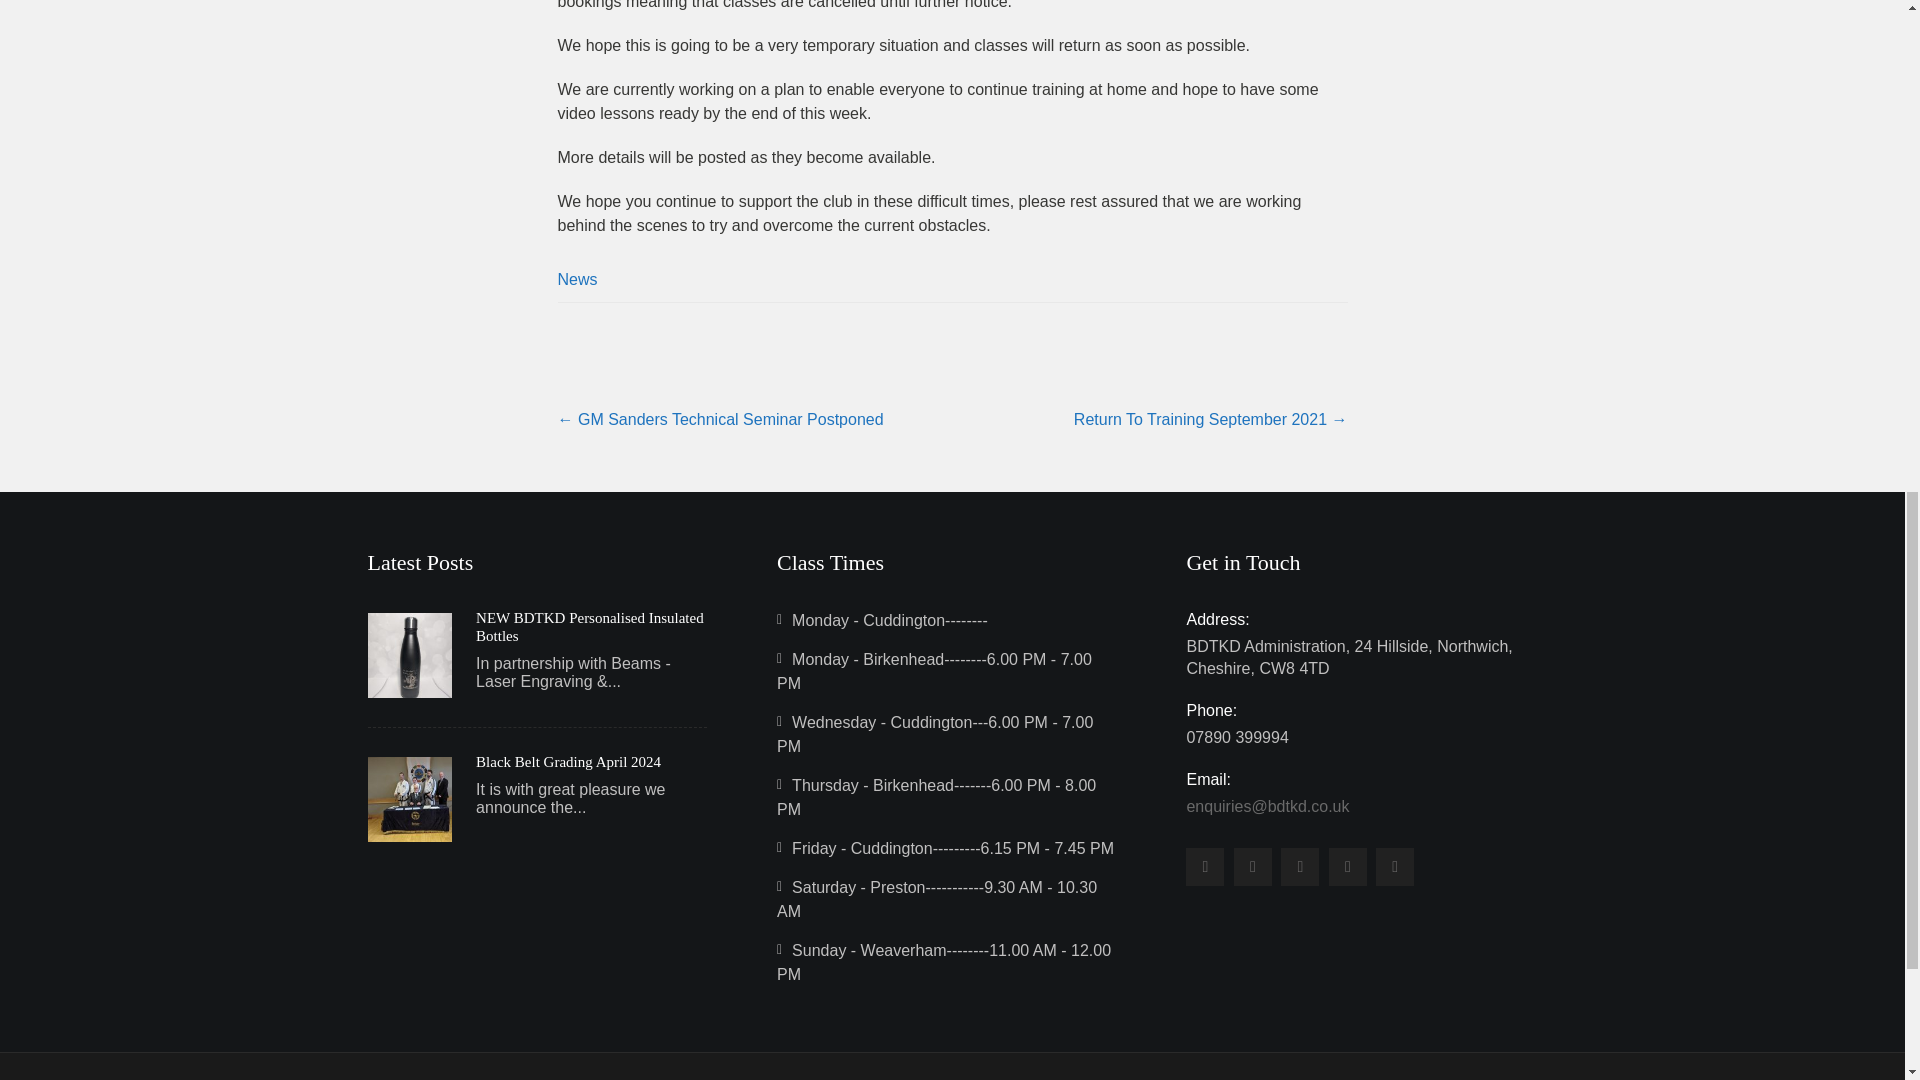 This screenshot has height=1080, width=1920. I want to click on Black Belt Grading April 2024, so click(568, 762).